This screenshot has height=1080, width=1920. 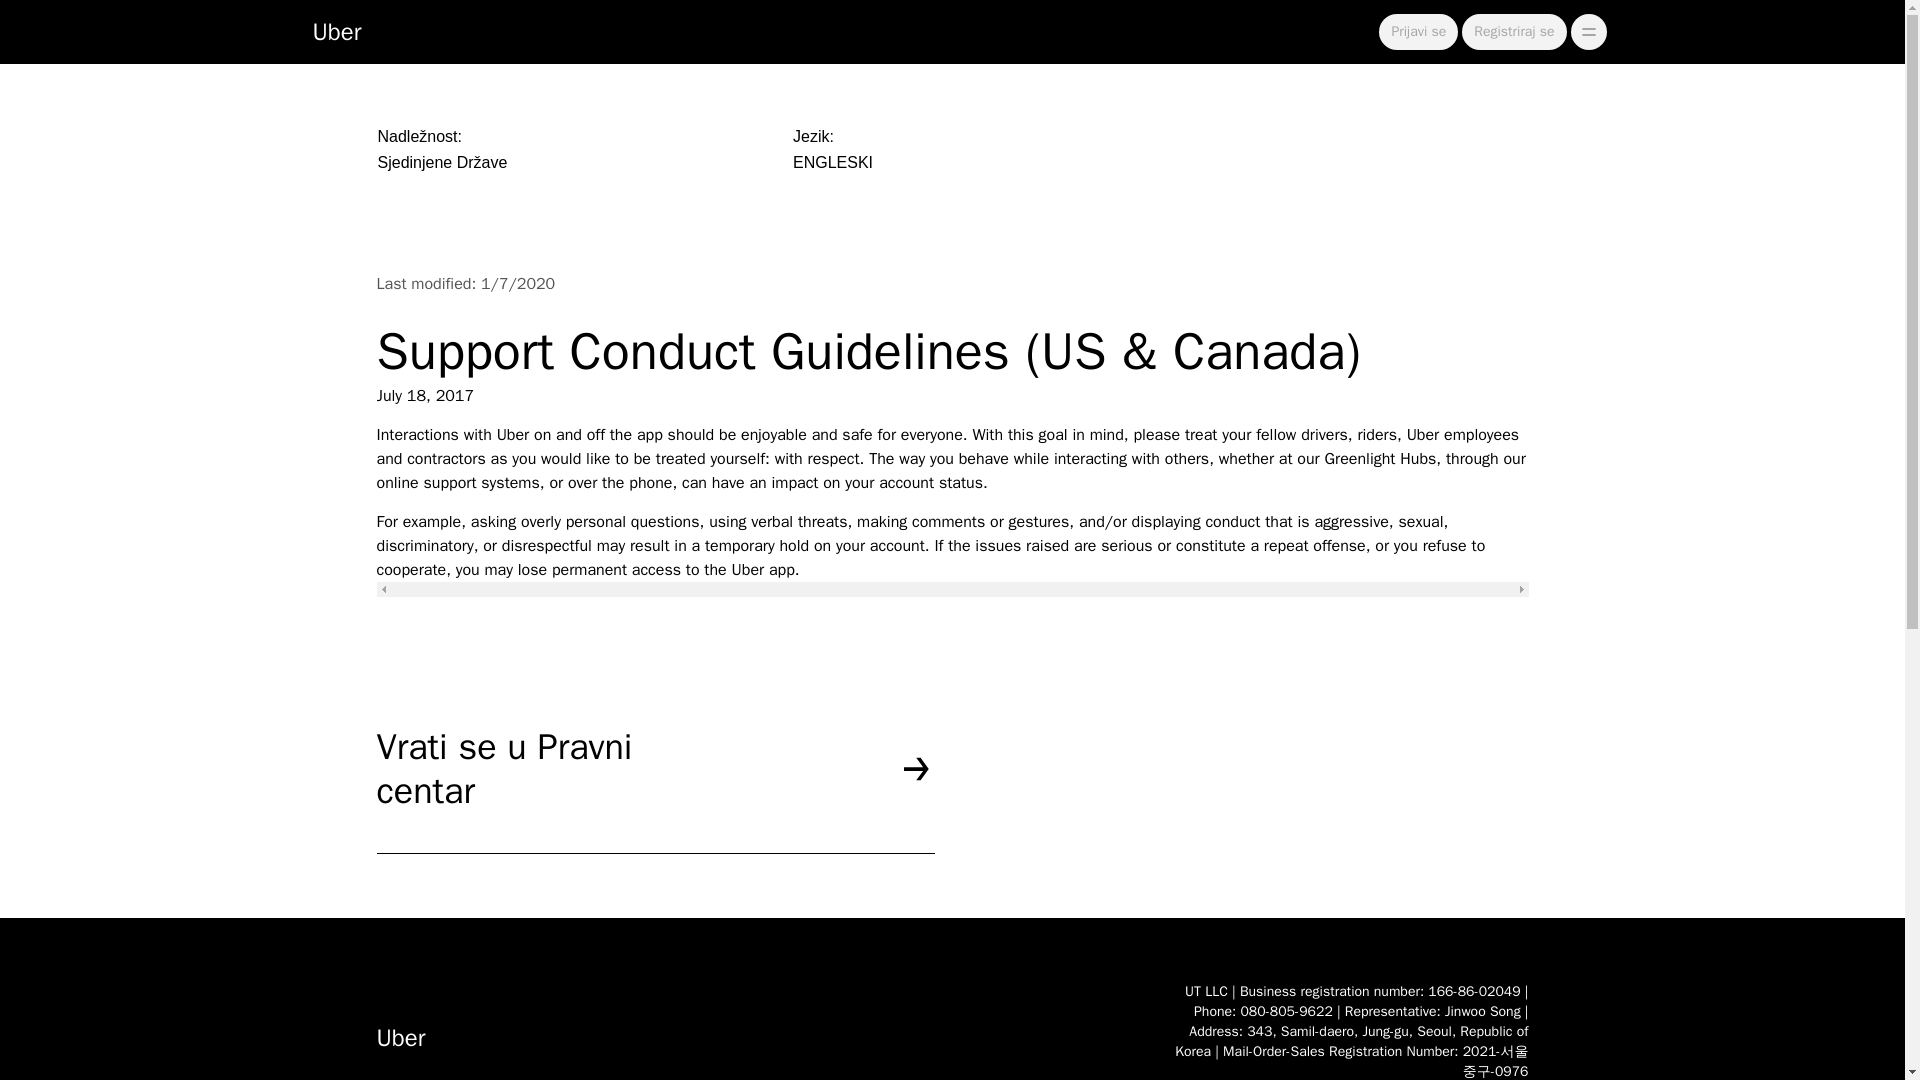 What do you see at coordinates (1588, 32) in the screenshot?
I see `,` at bounding box center [1588, 32].